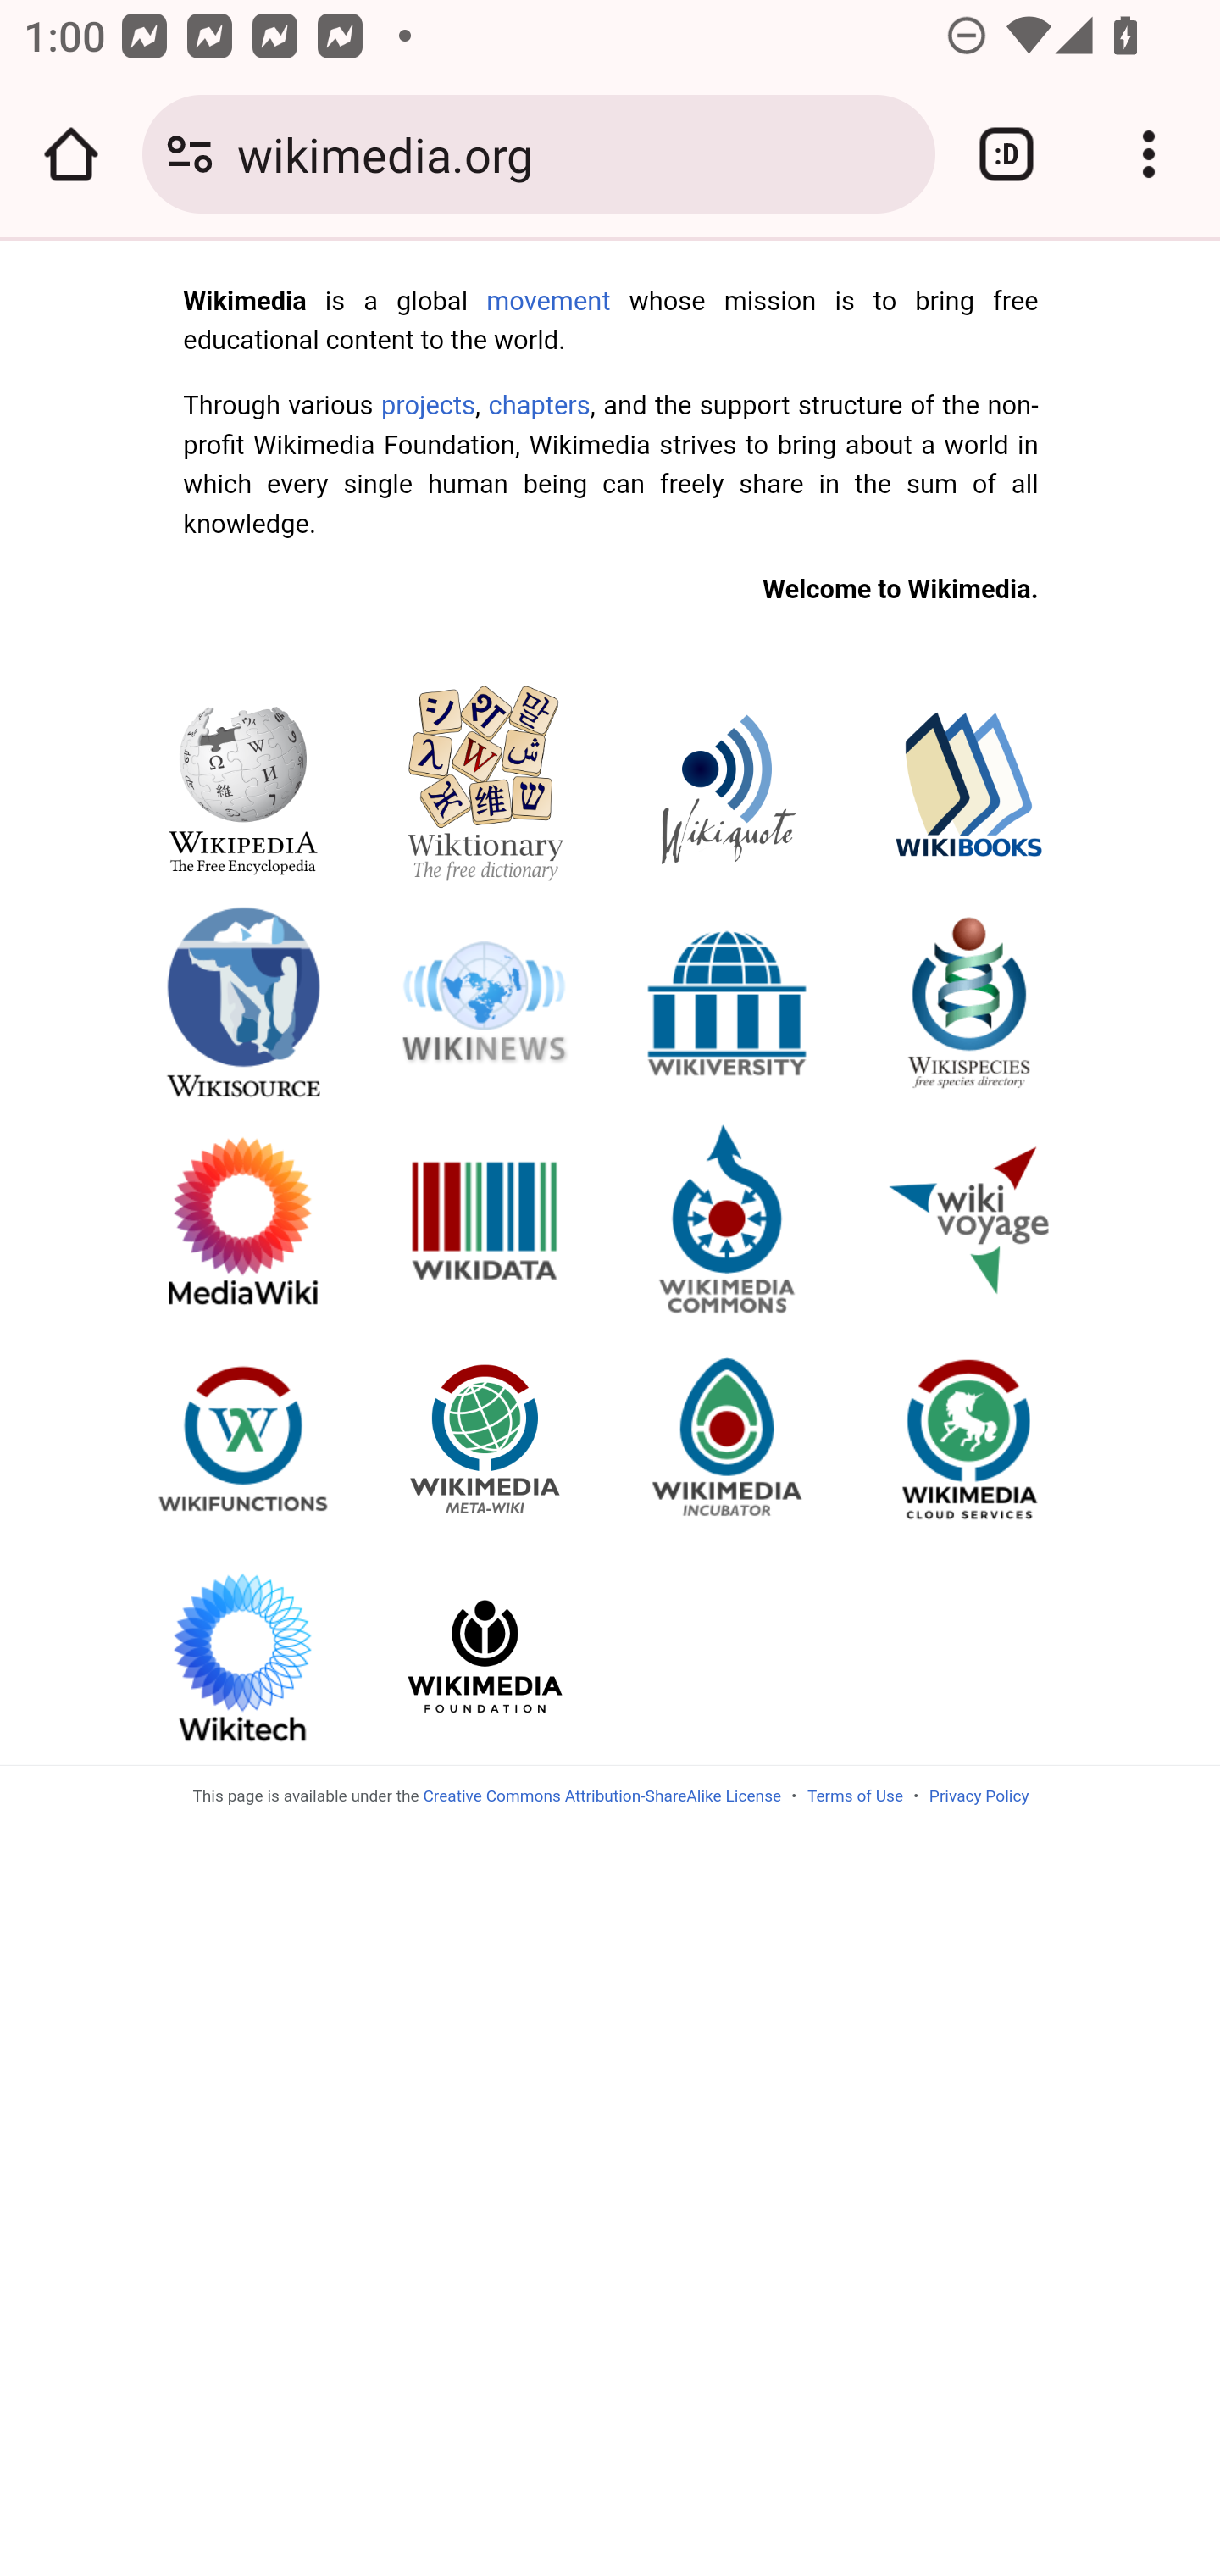  I want to click on Wikiversity, so click(727, 1000).